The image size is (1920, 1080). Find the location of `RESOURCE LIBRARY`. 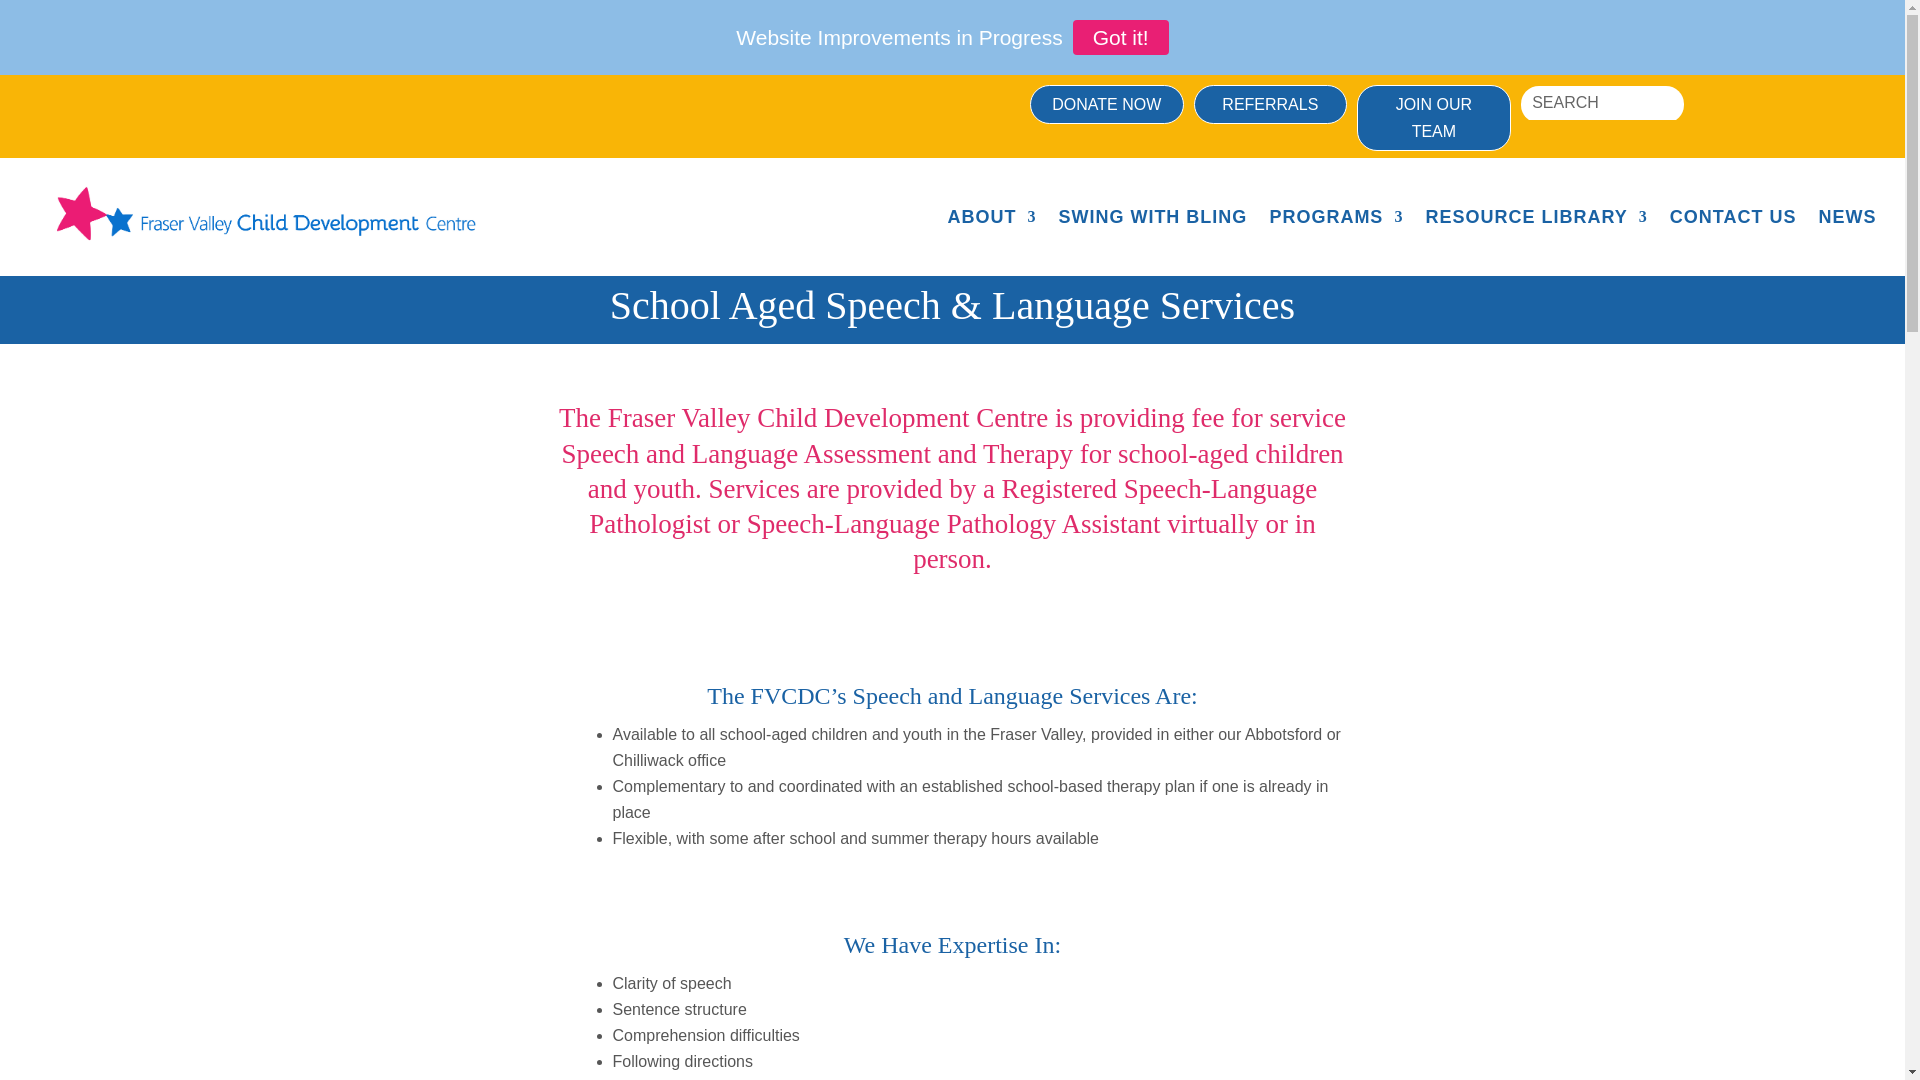

RESOURCE LIBRARY is located at coordinates (1536, 216).